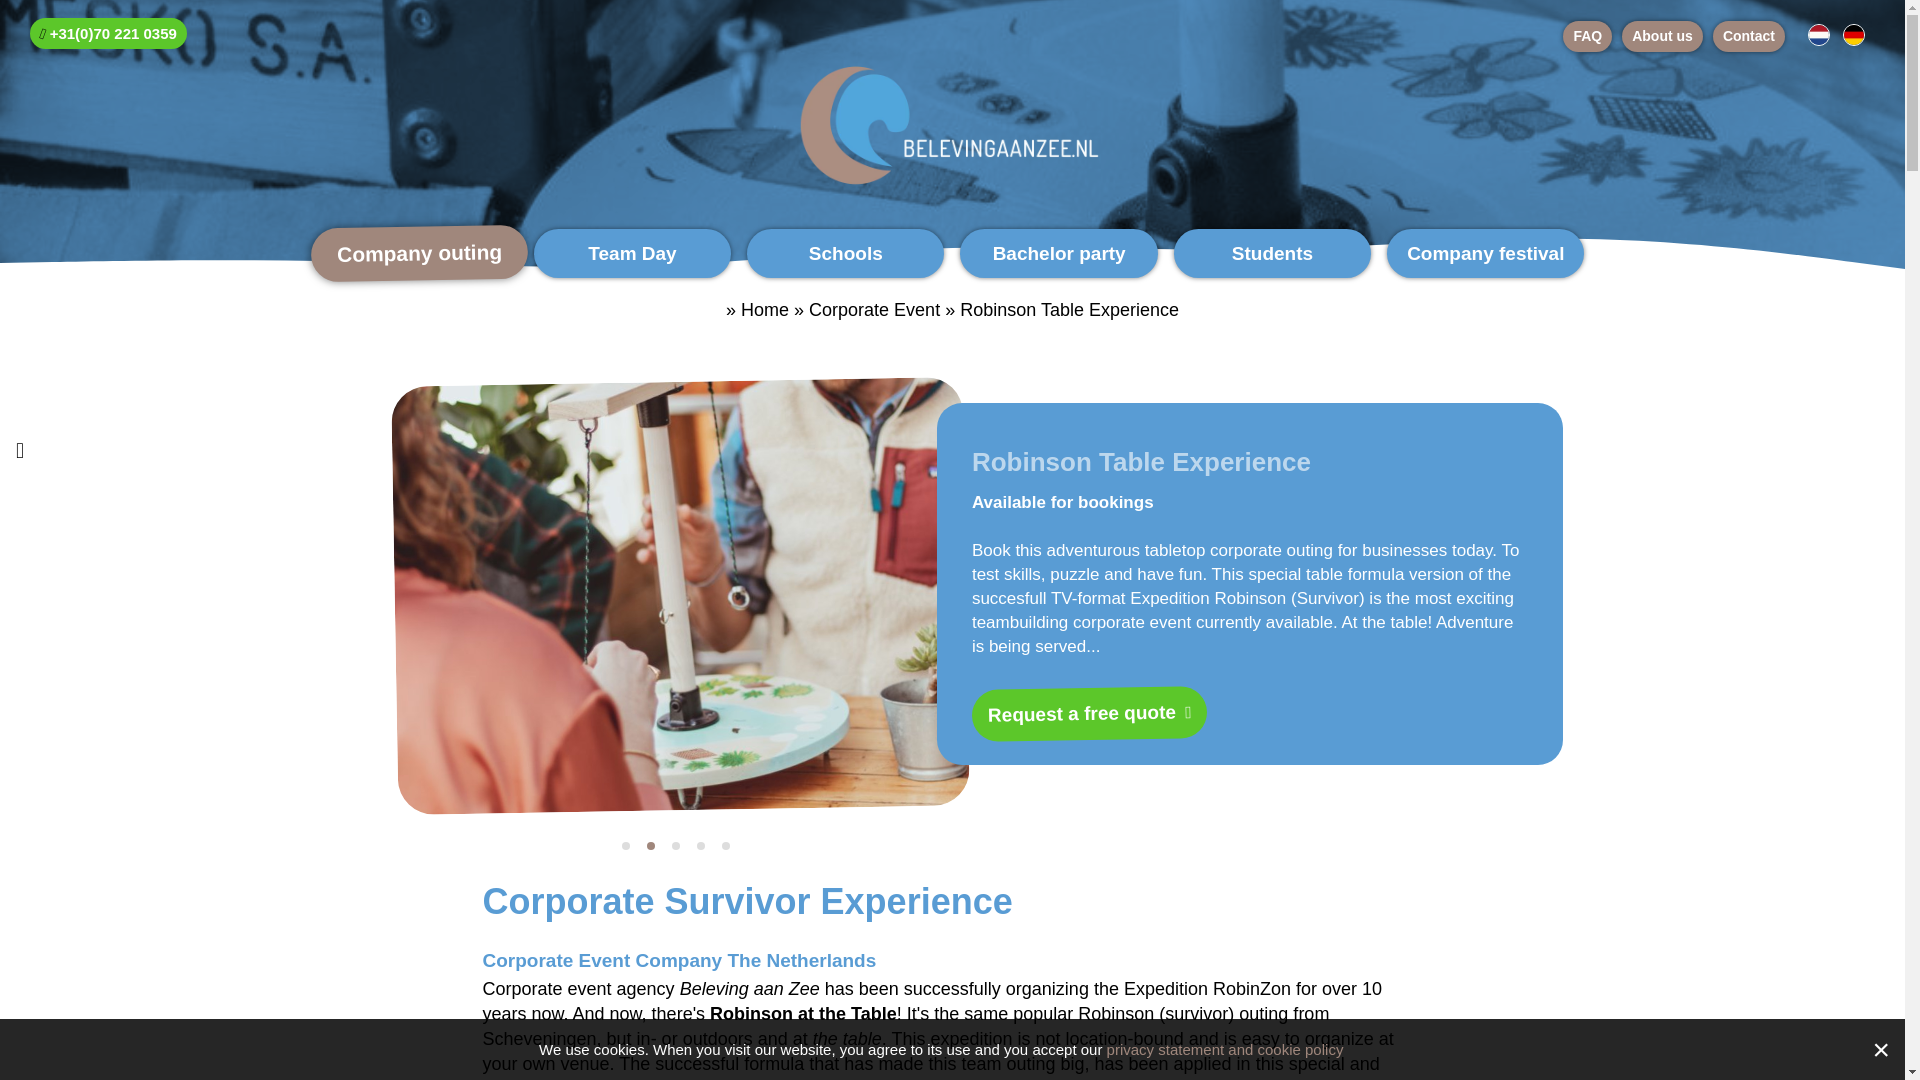 Image resolution: width=1920 pixels, height=1080 pixels. I want to click on About us, so click(1662, 36).